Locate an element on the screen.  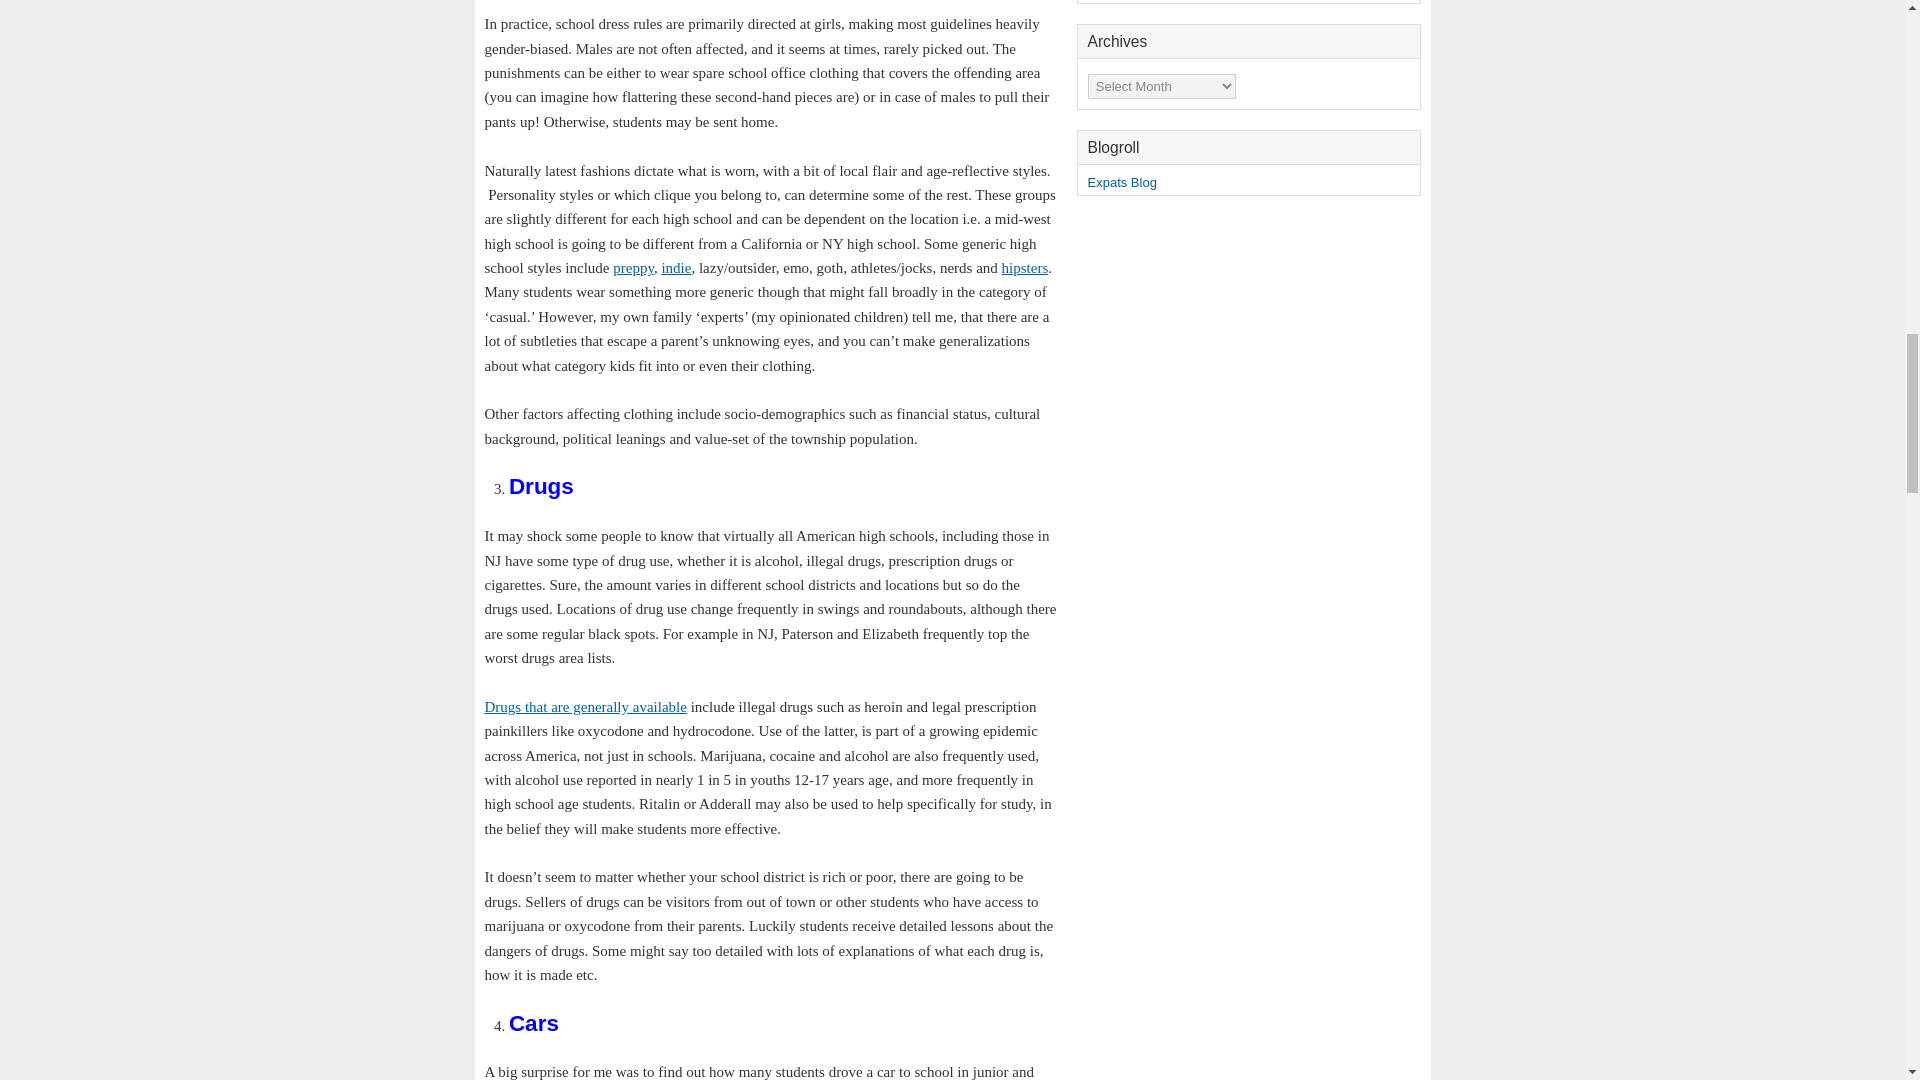
preppy is located at coordinates (633, 268).